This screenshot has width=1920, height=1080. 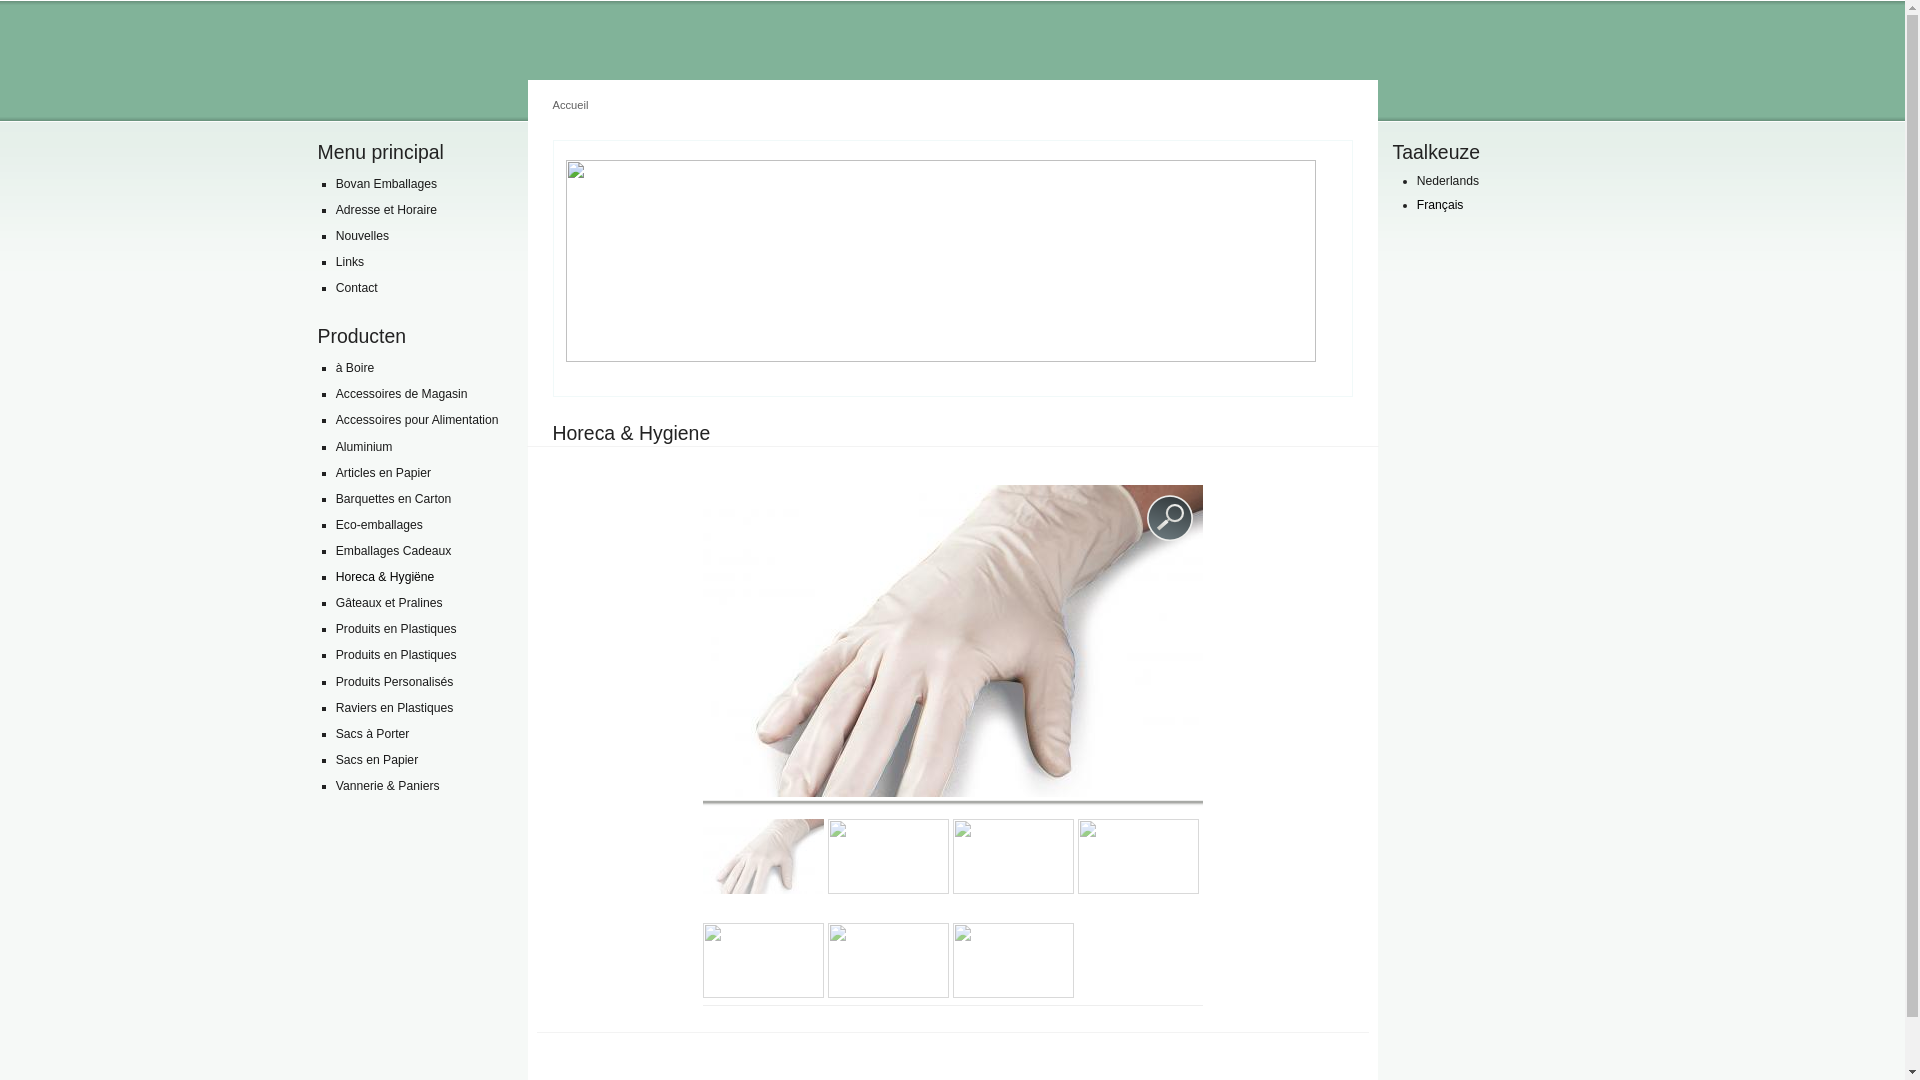 I want to click on Produits en Plastiques, so click(x=421, y=630).